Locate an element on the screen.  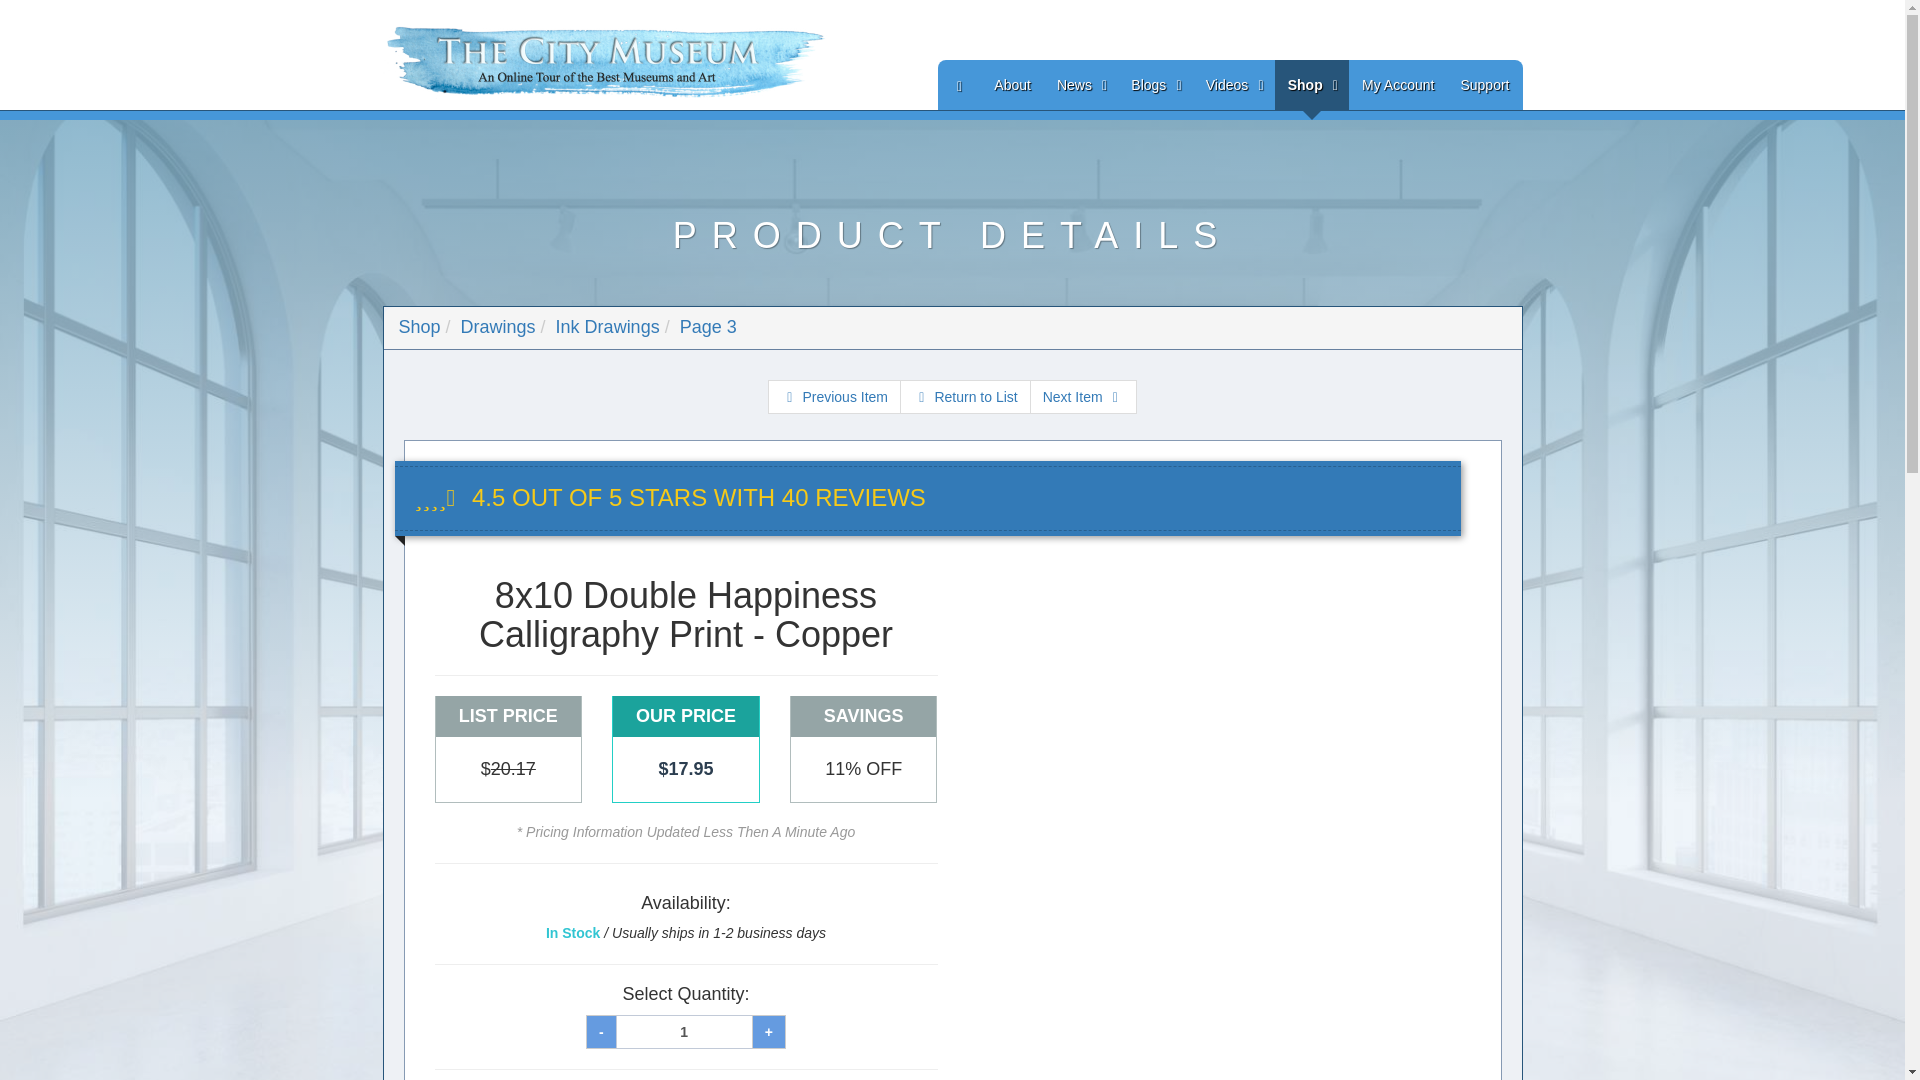
Return to List is located at coordinates (966, 396).